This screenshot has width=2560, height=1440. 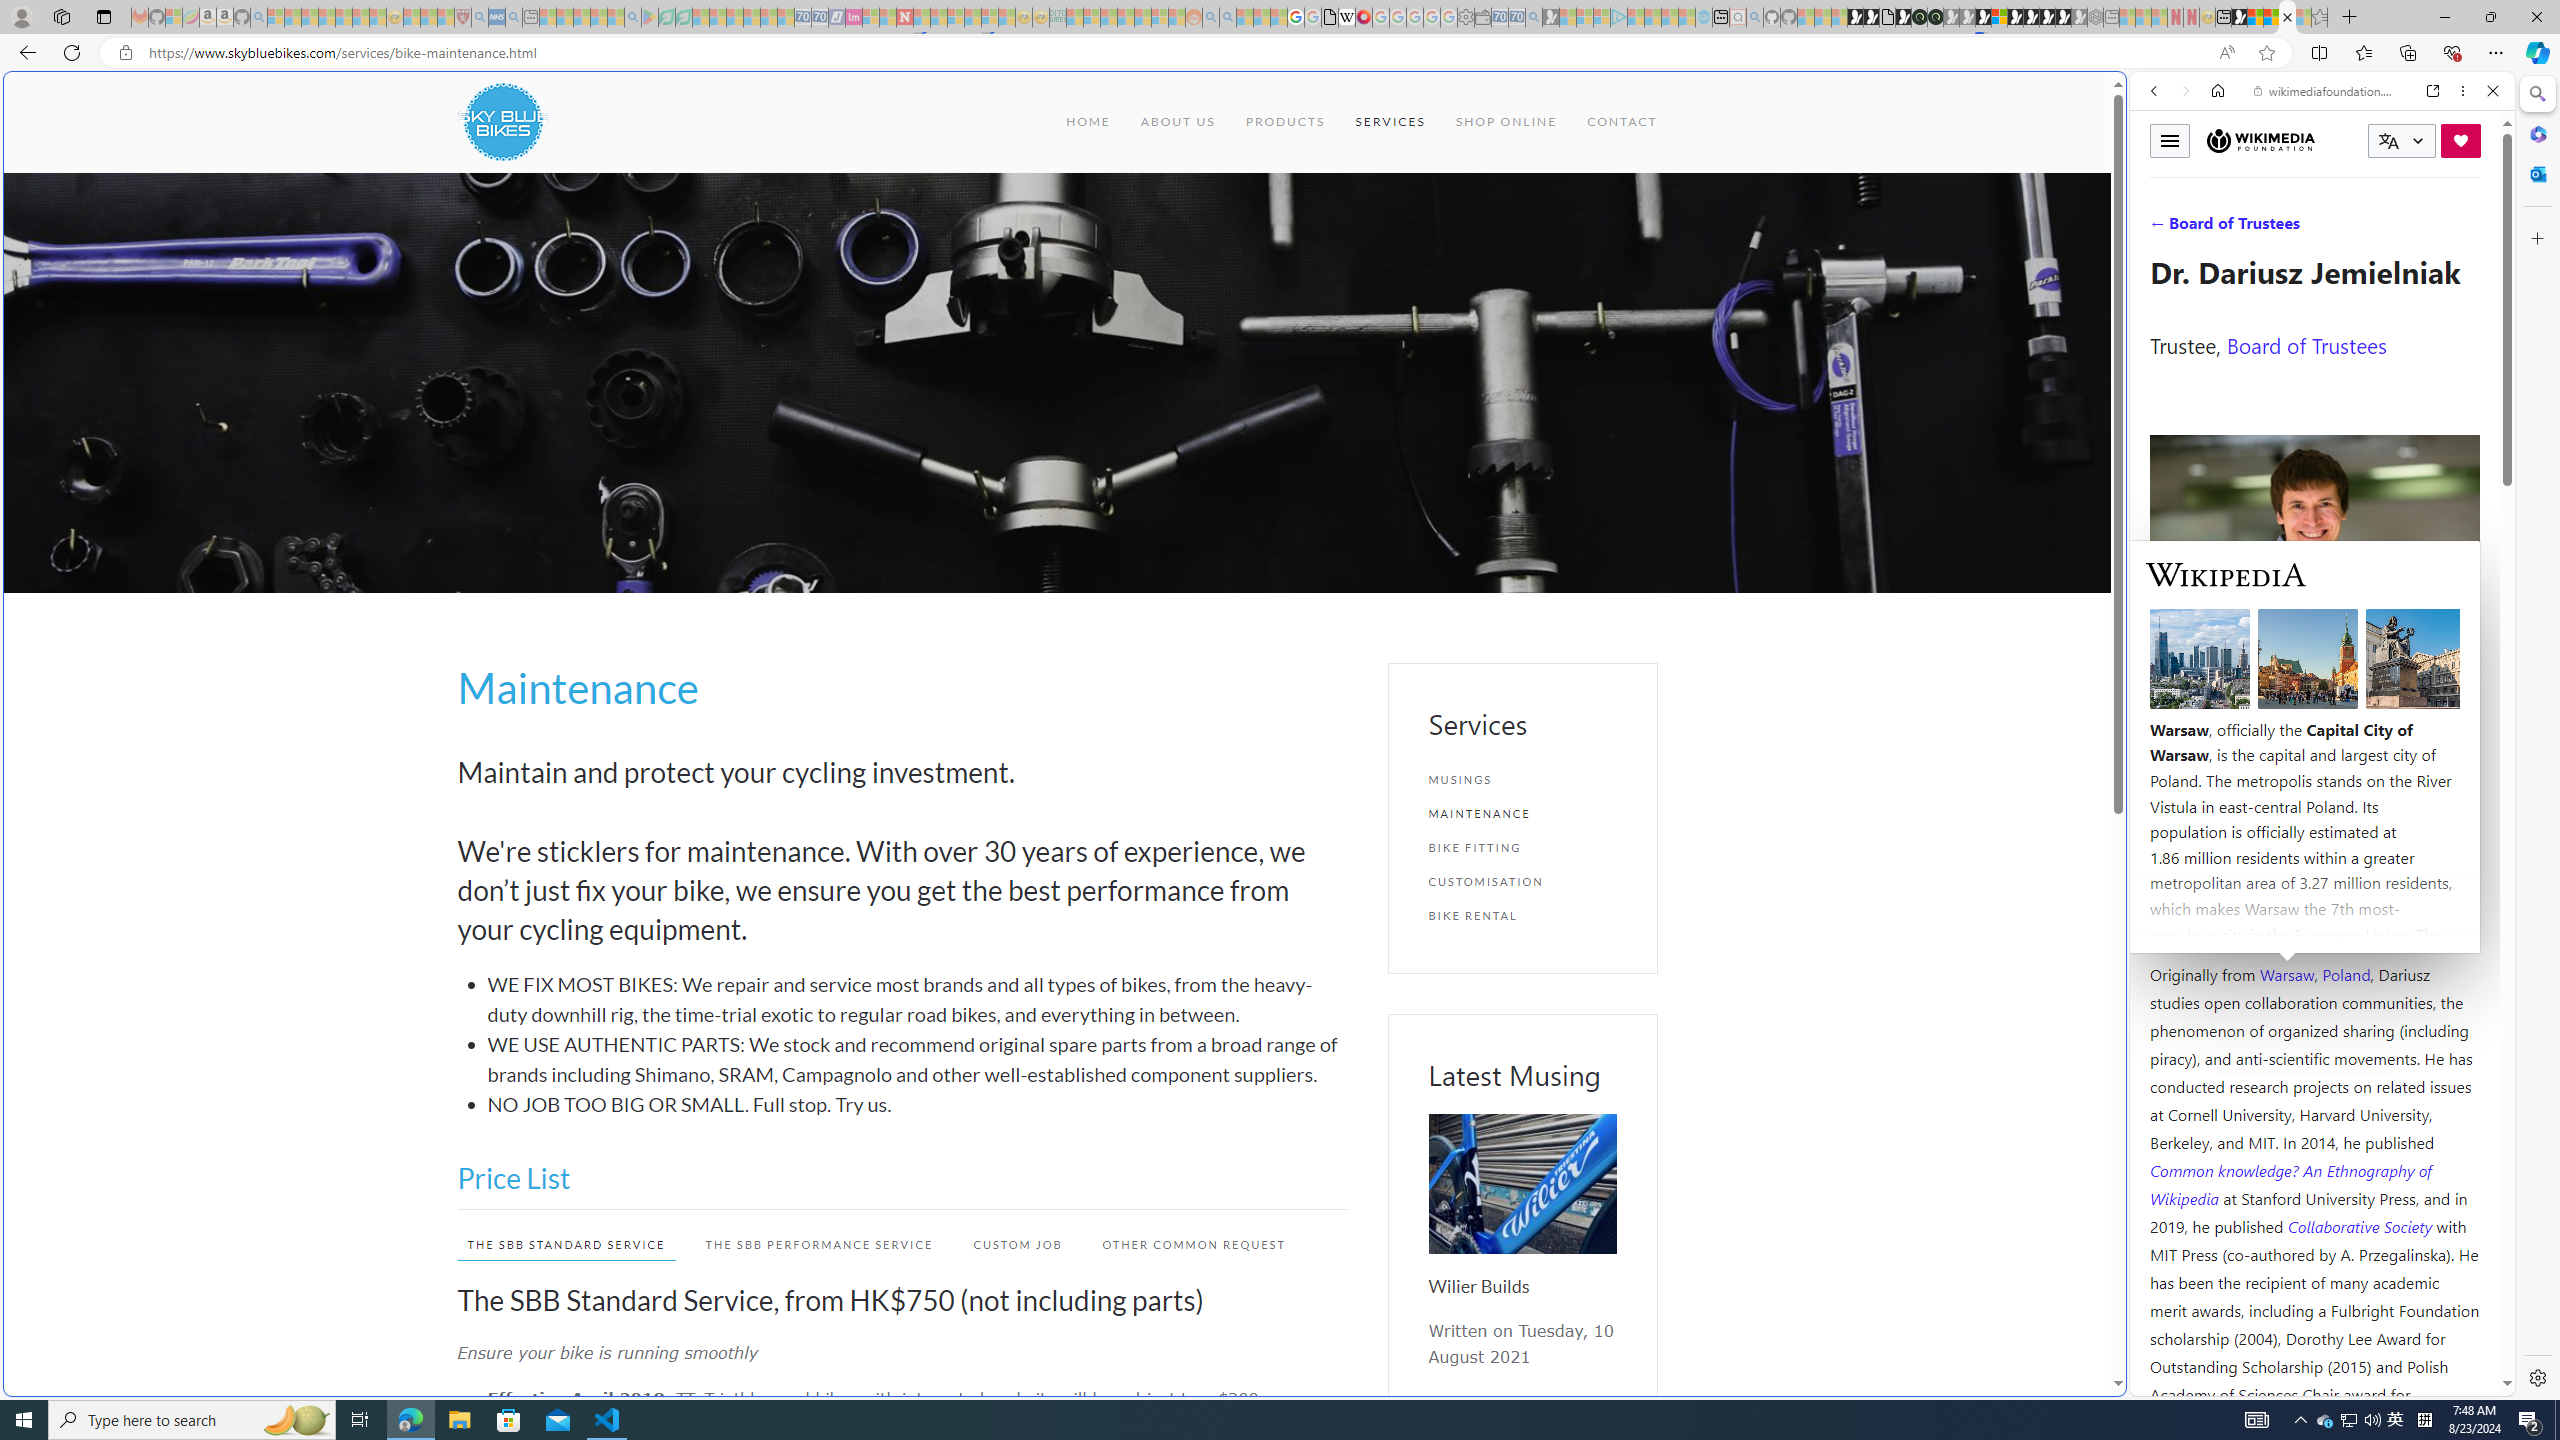 I want to click on Class: i icon icon-translate language-switcher__icon, so click(x=2388, y=142).